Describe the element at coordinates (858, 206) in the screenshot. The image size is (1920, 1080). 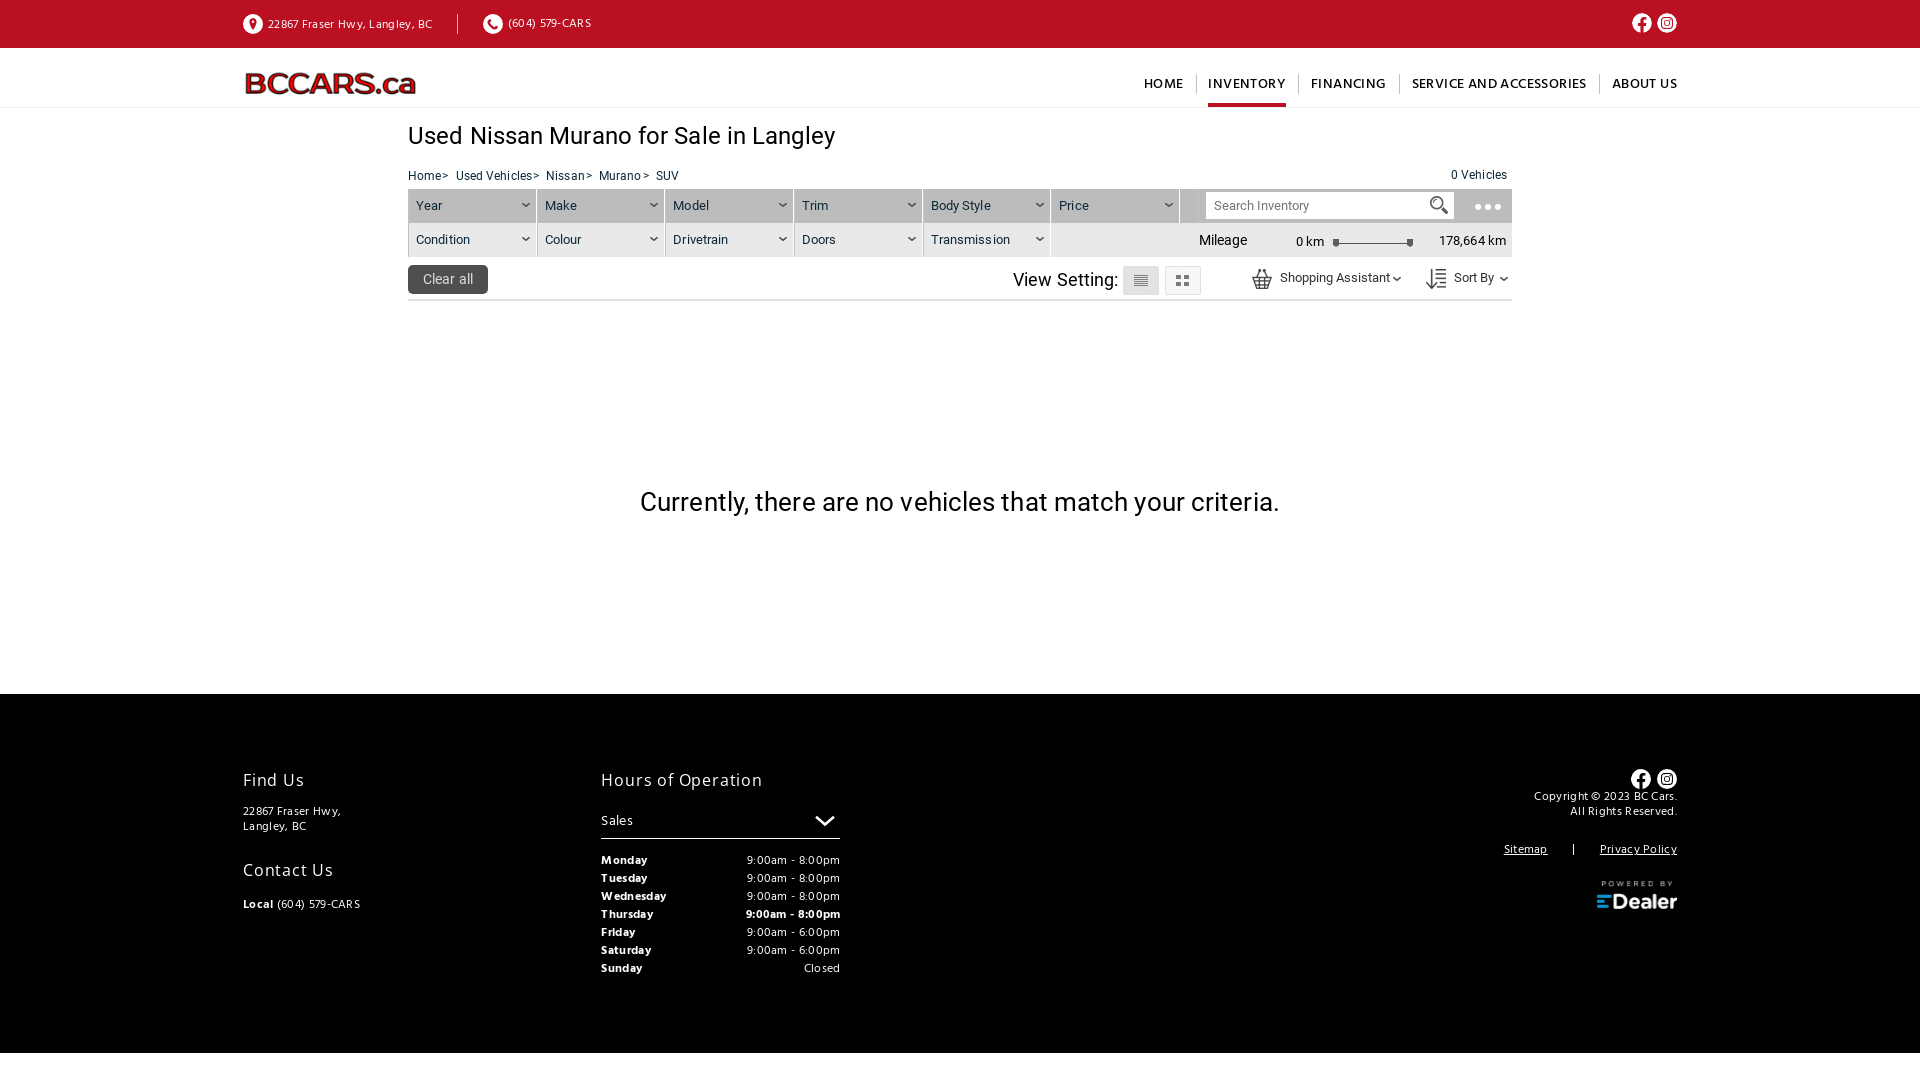
I see `Trim` at that location.